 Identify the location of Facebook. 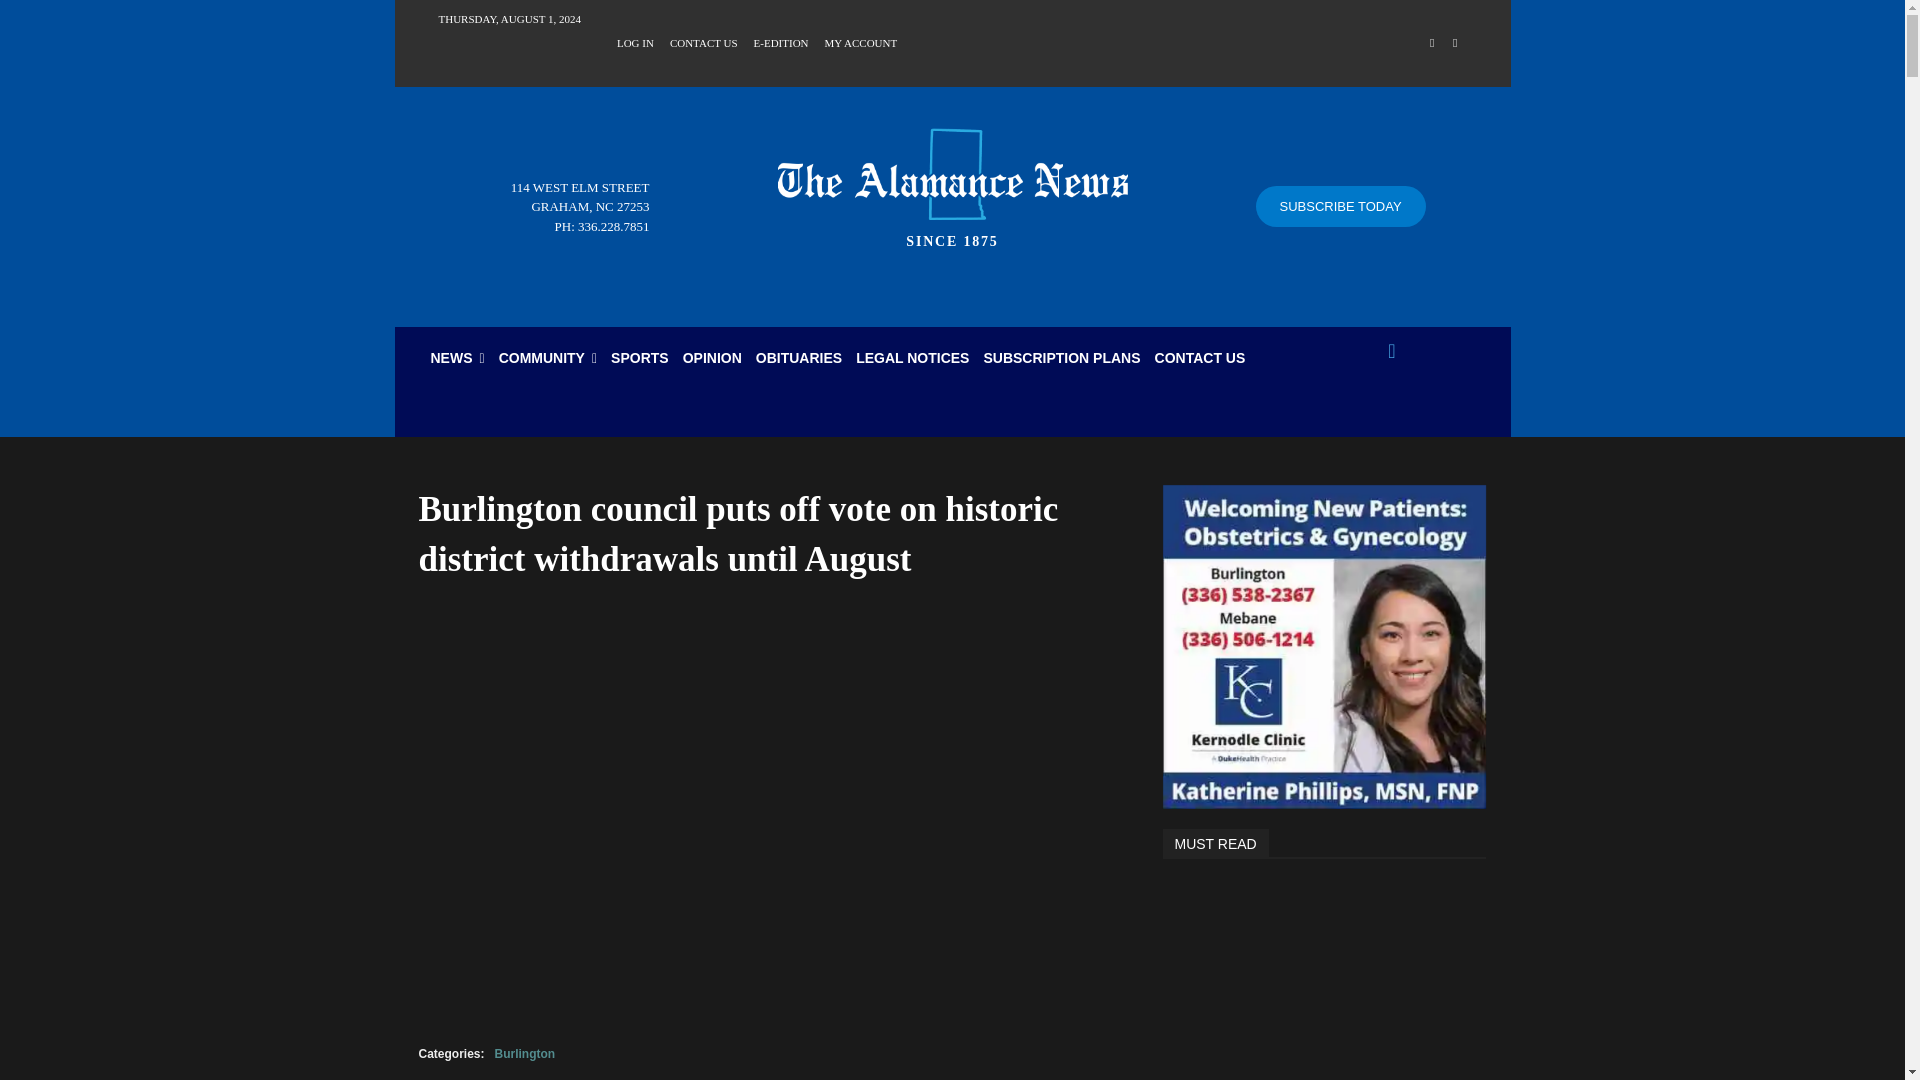
(1432, 44).